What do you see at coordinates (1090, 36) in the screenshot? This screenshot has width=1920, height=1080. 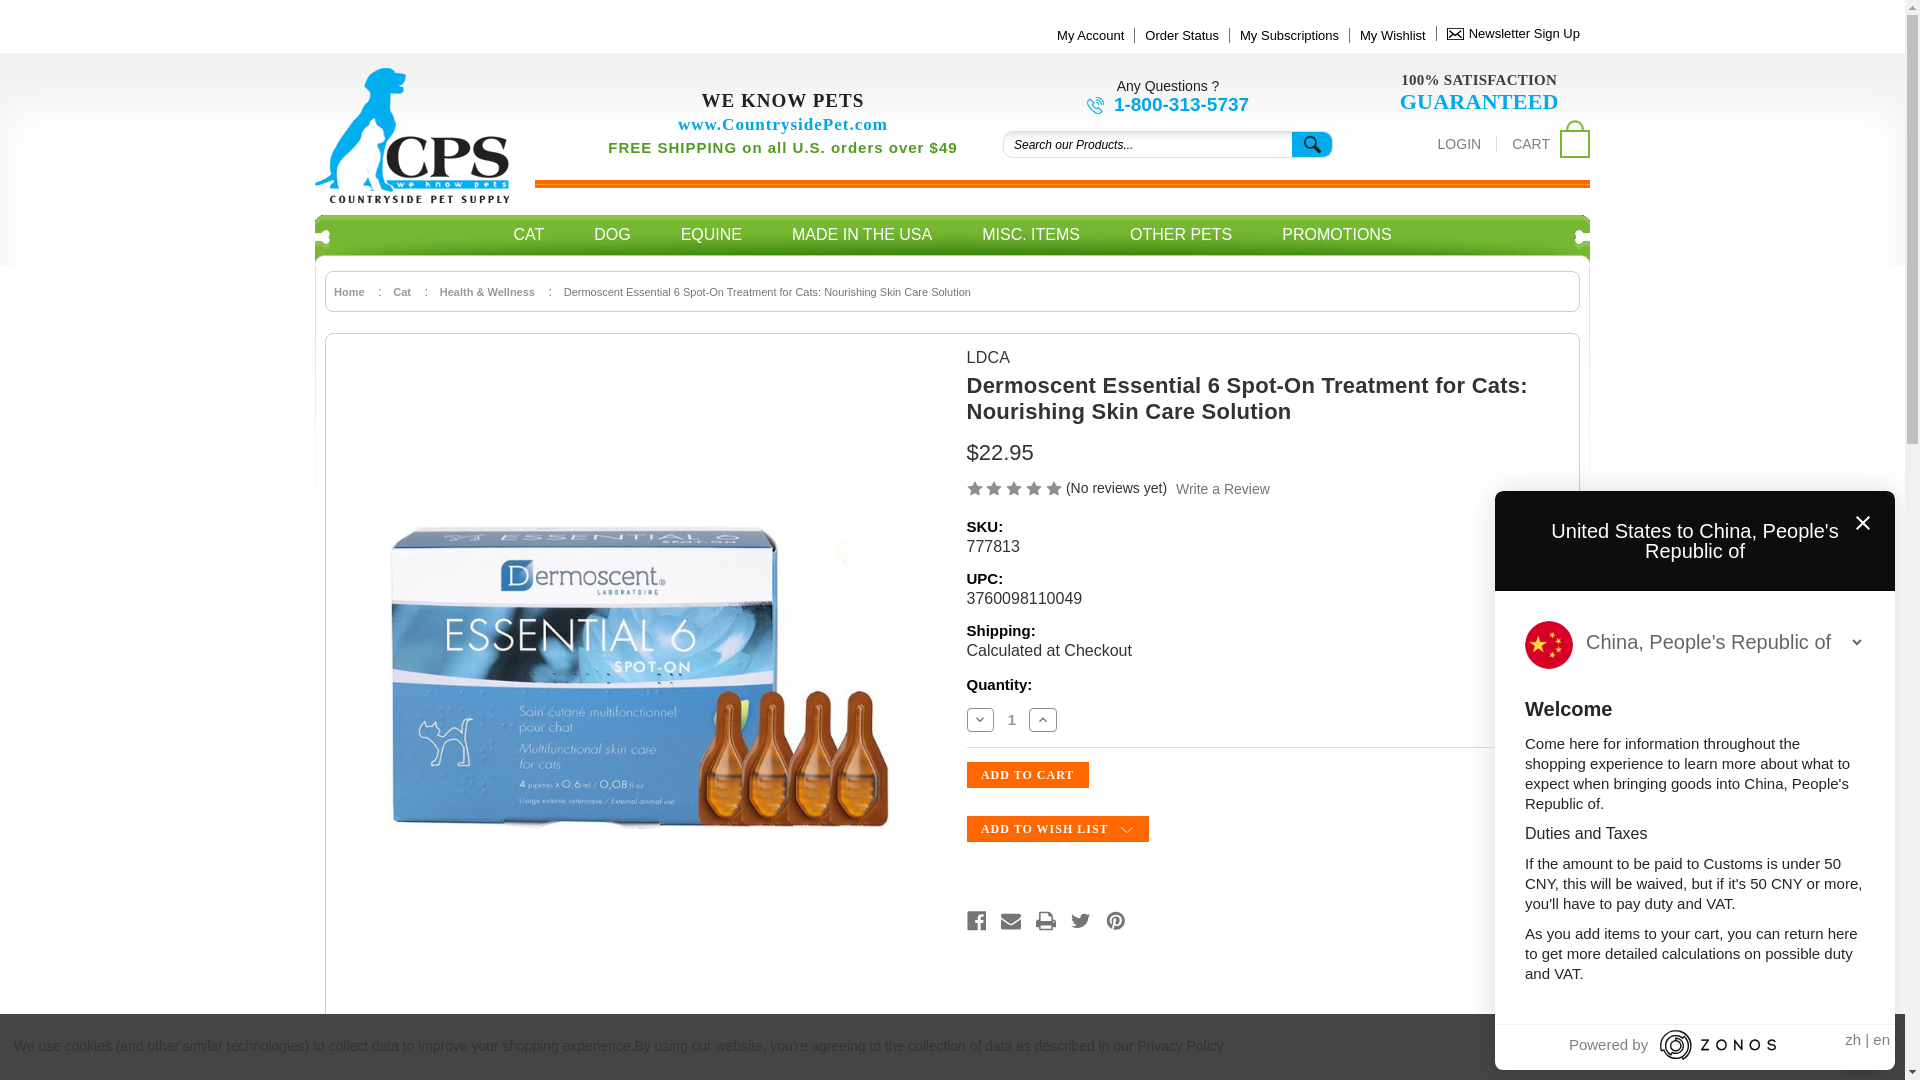 I see `My Account` at bounding box center [1090, 36].